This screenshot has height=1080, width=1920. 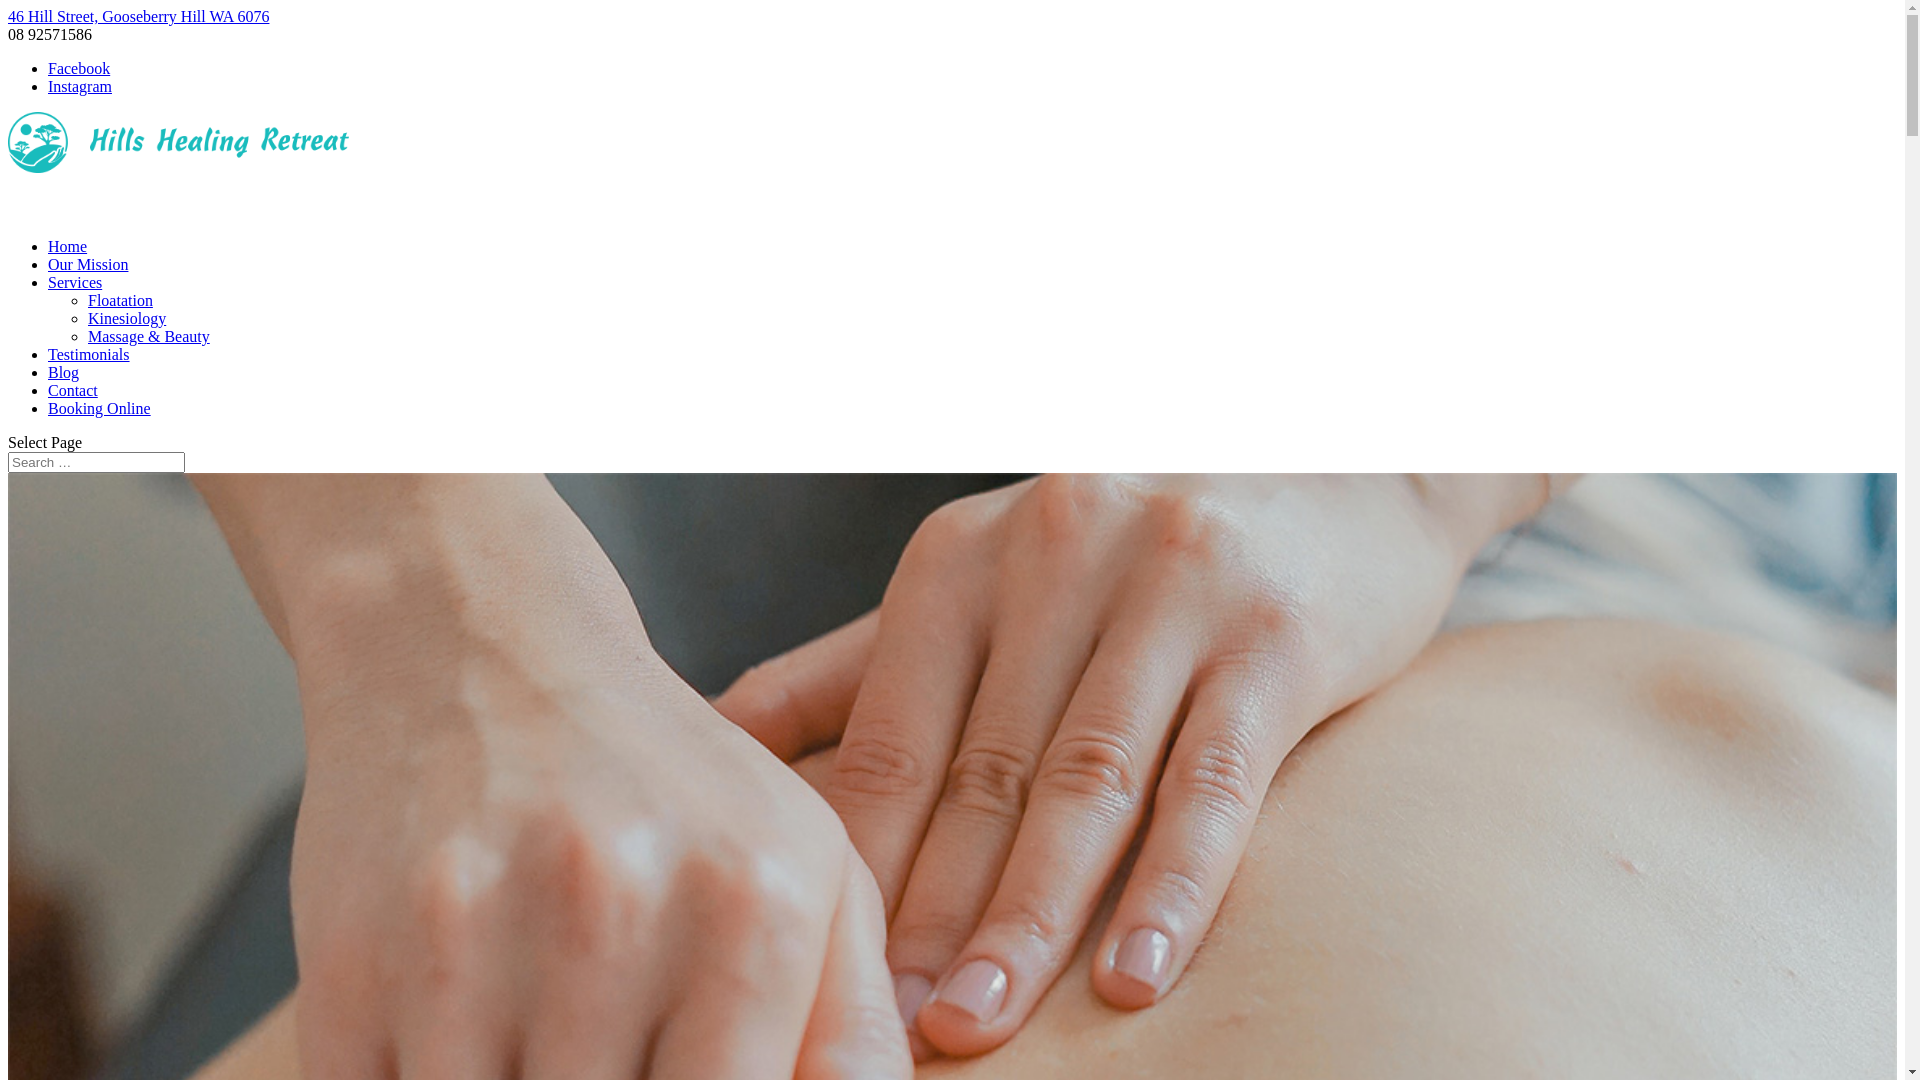 What do you see at coordinates (149, 336) in the screenshot?
I see `Massage & Beauty` at bounding box center [149, 336].